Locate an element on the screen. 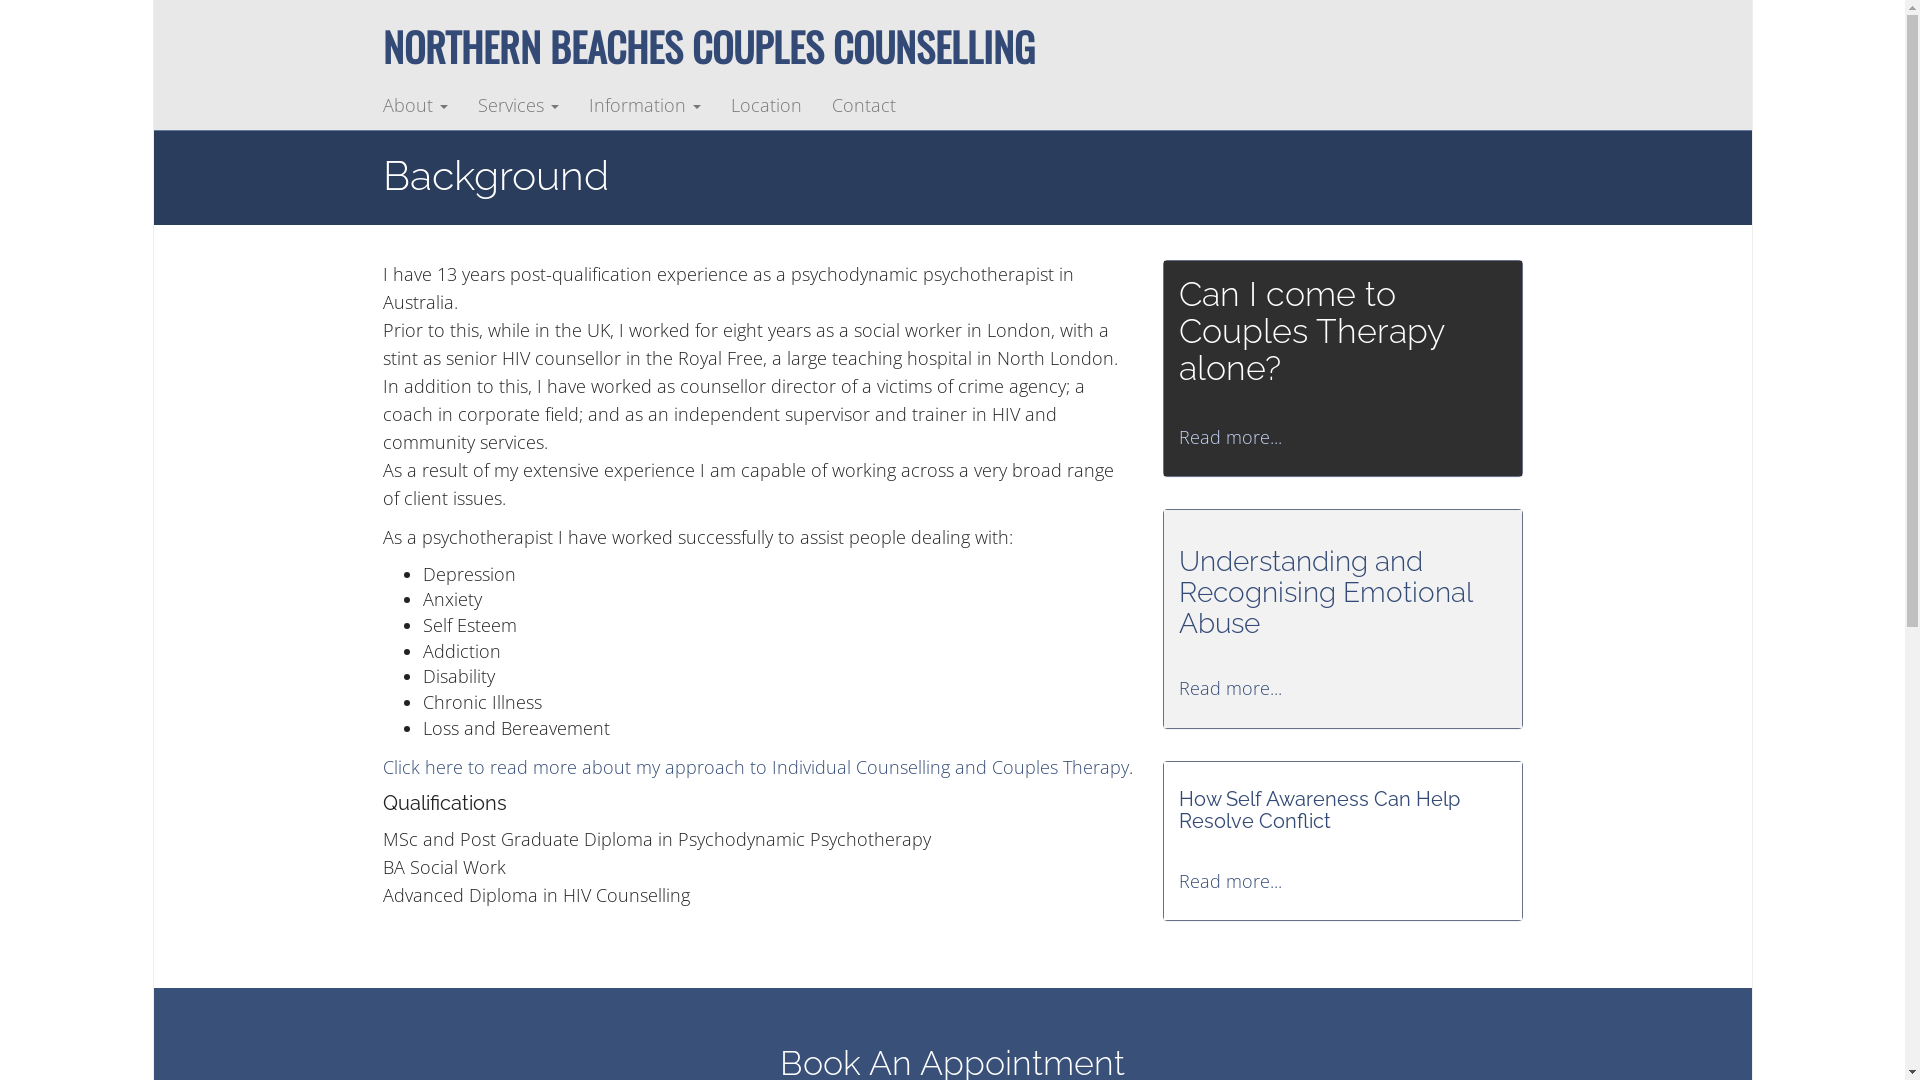 Image resolution: width=1920 pixels, height=1080 pixels. Understanding and Recognising Emotional Abuse

Read more... is located at coordinates (1342, 624).